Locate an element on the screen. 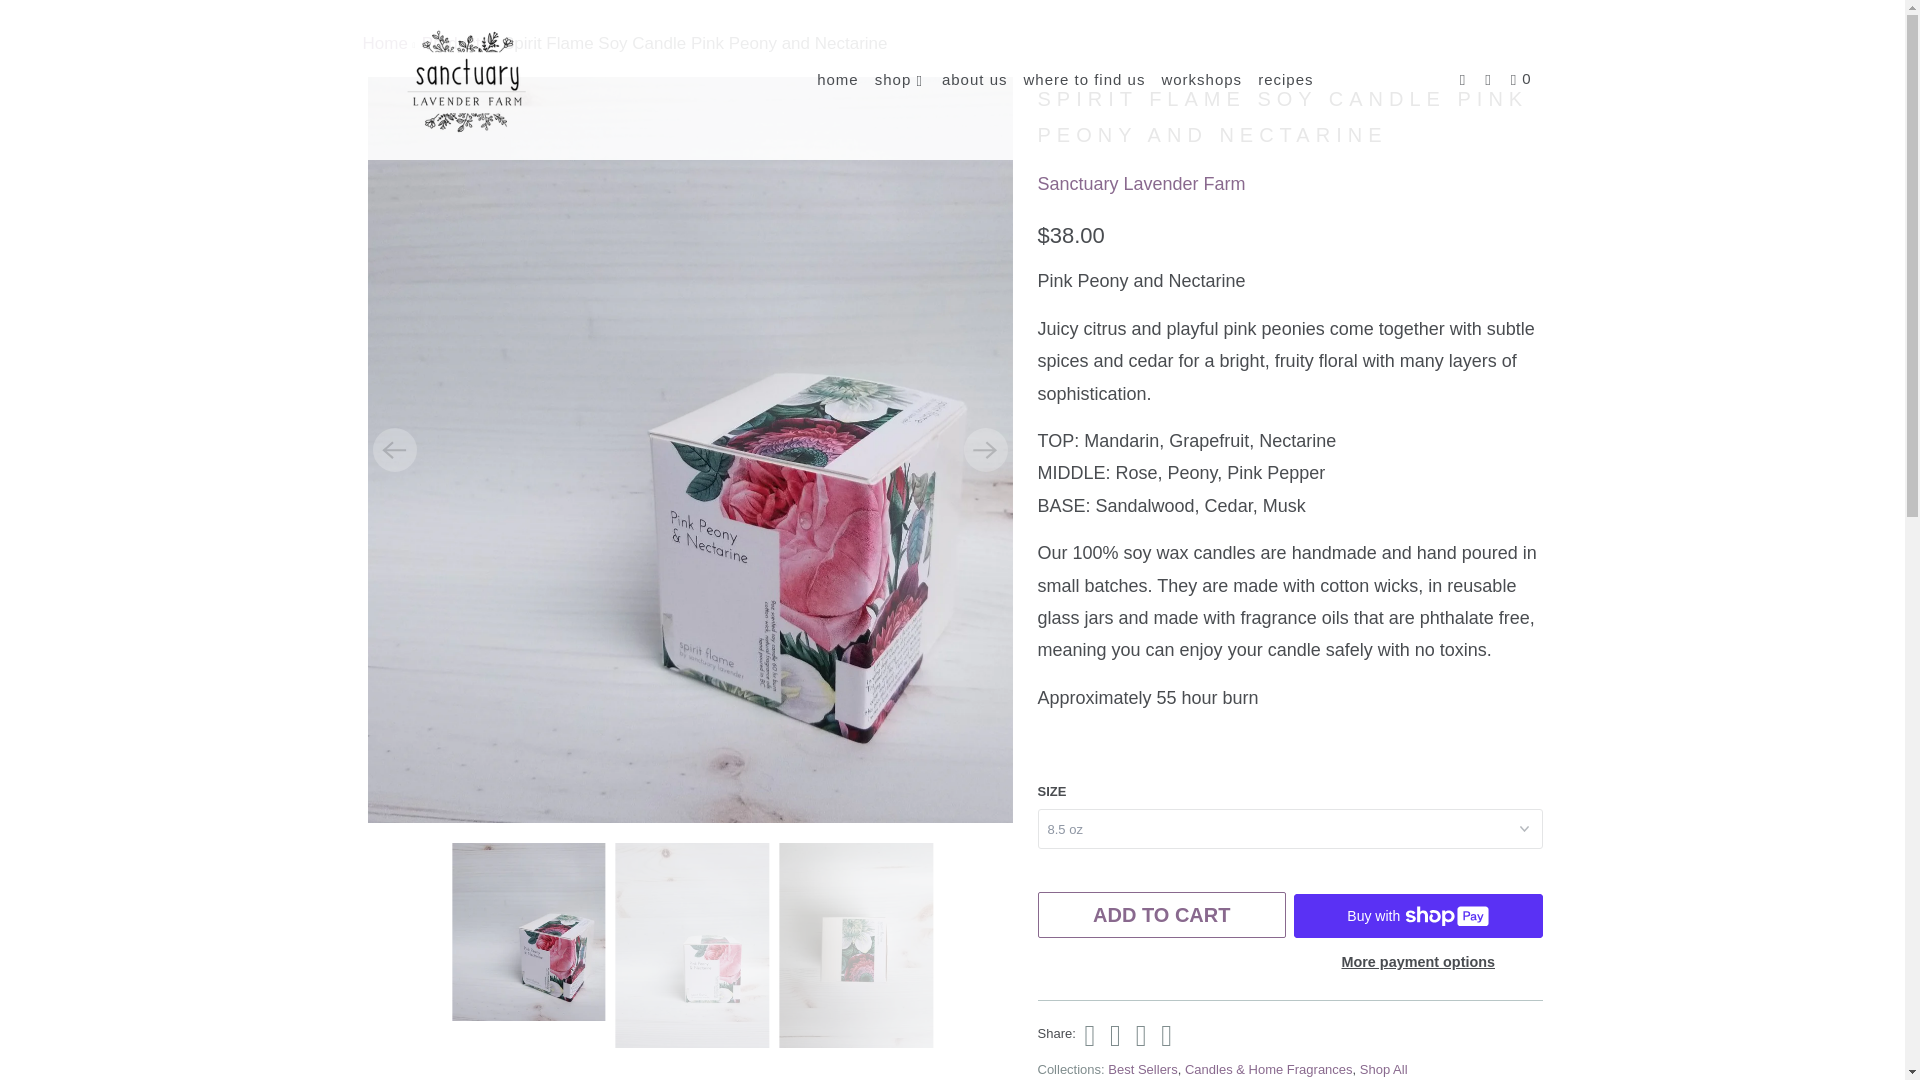  shop is located at coordinates (900, 80).